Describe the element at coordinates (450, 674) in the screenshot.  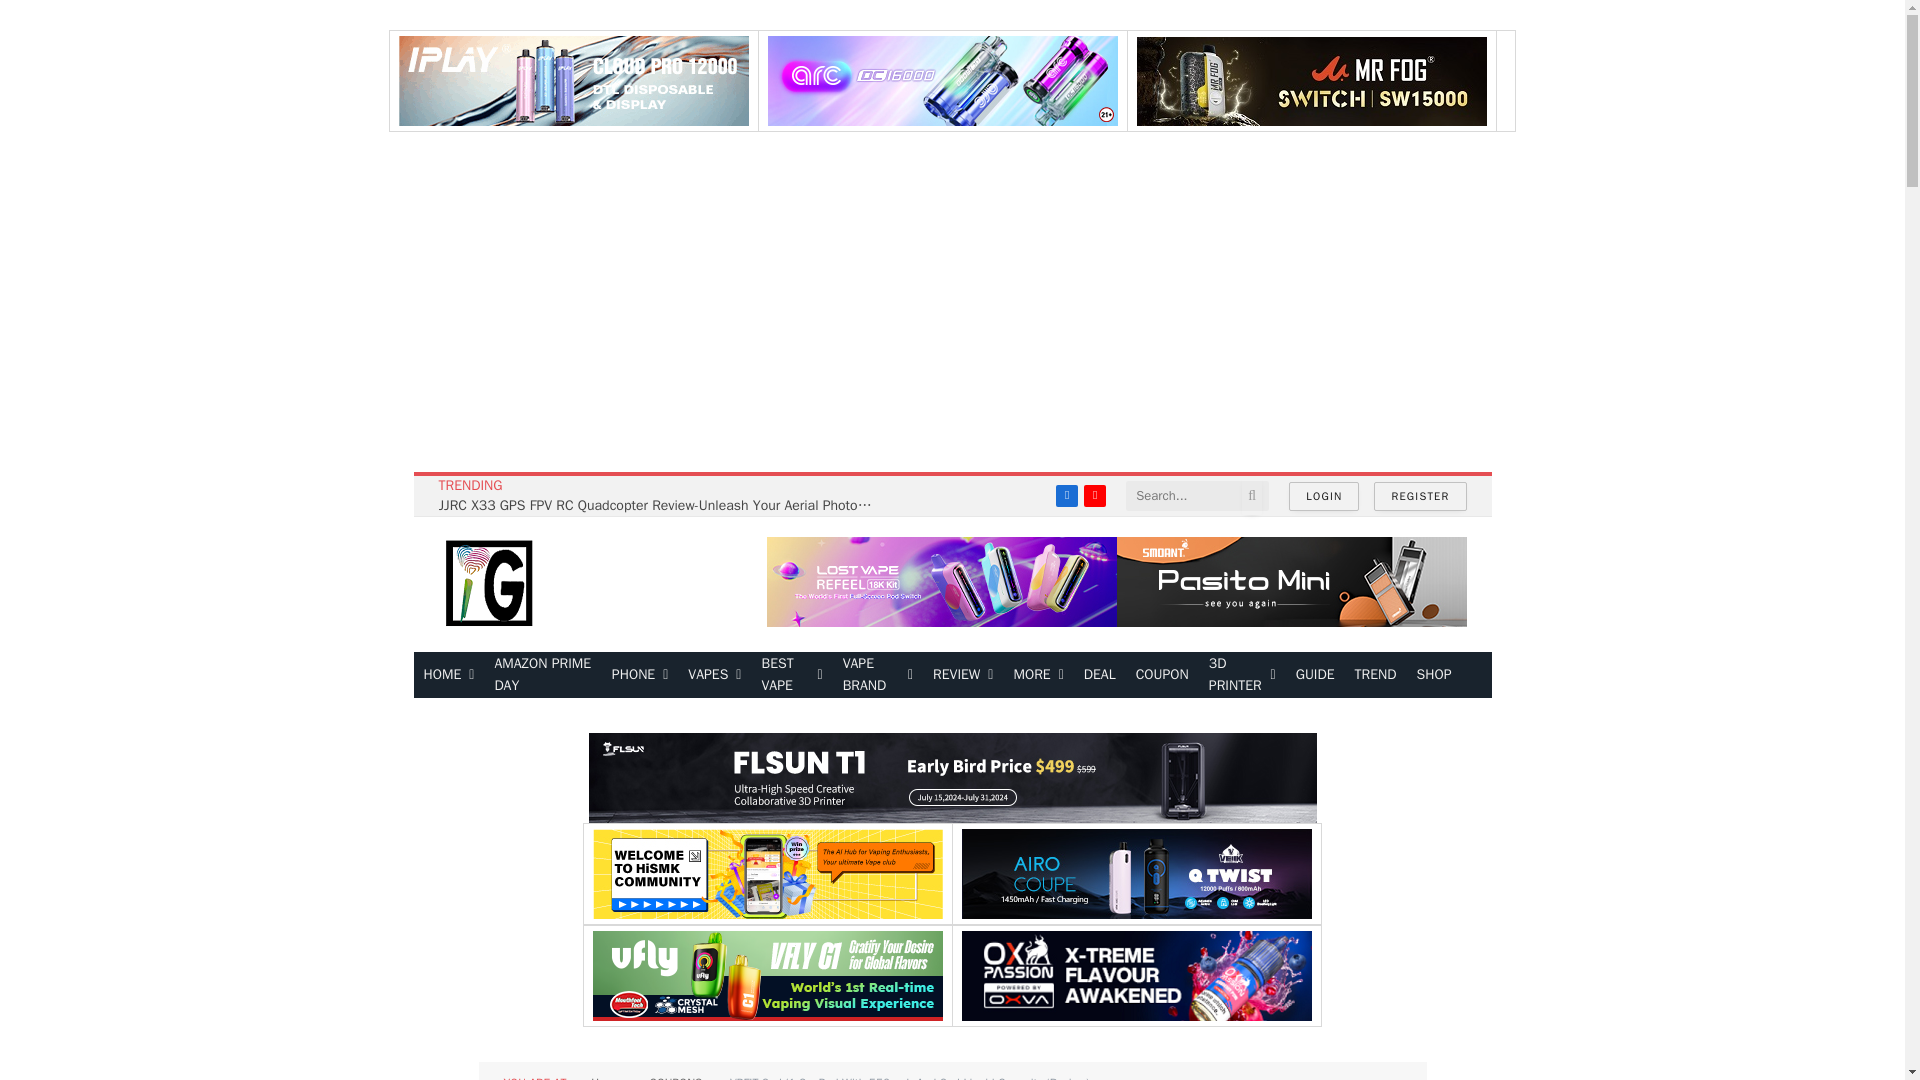
I see `HOME` at that location.